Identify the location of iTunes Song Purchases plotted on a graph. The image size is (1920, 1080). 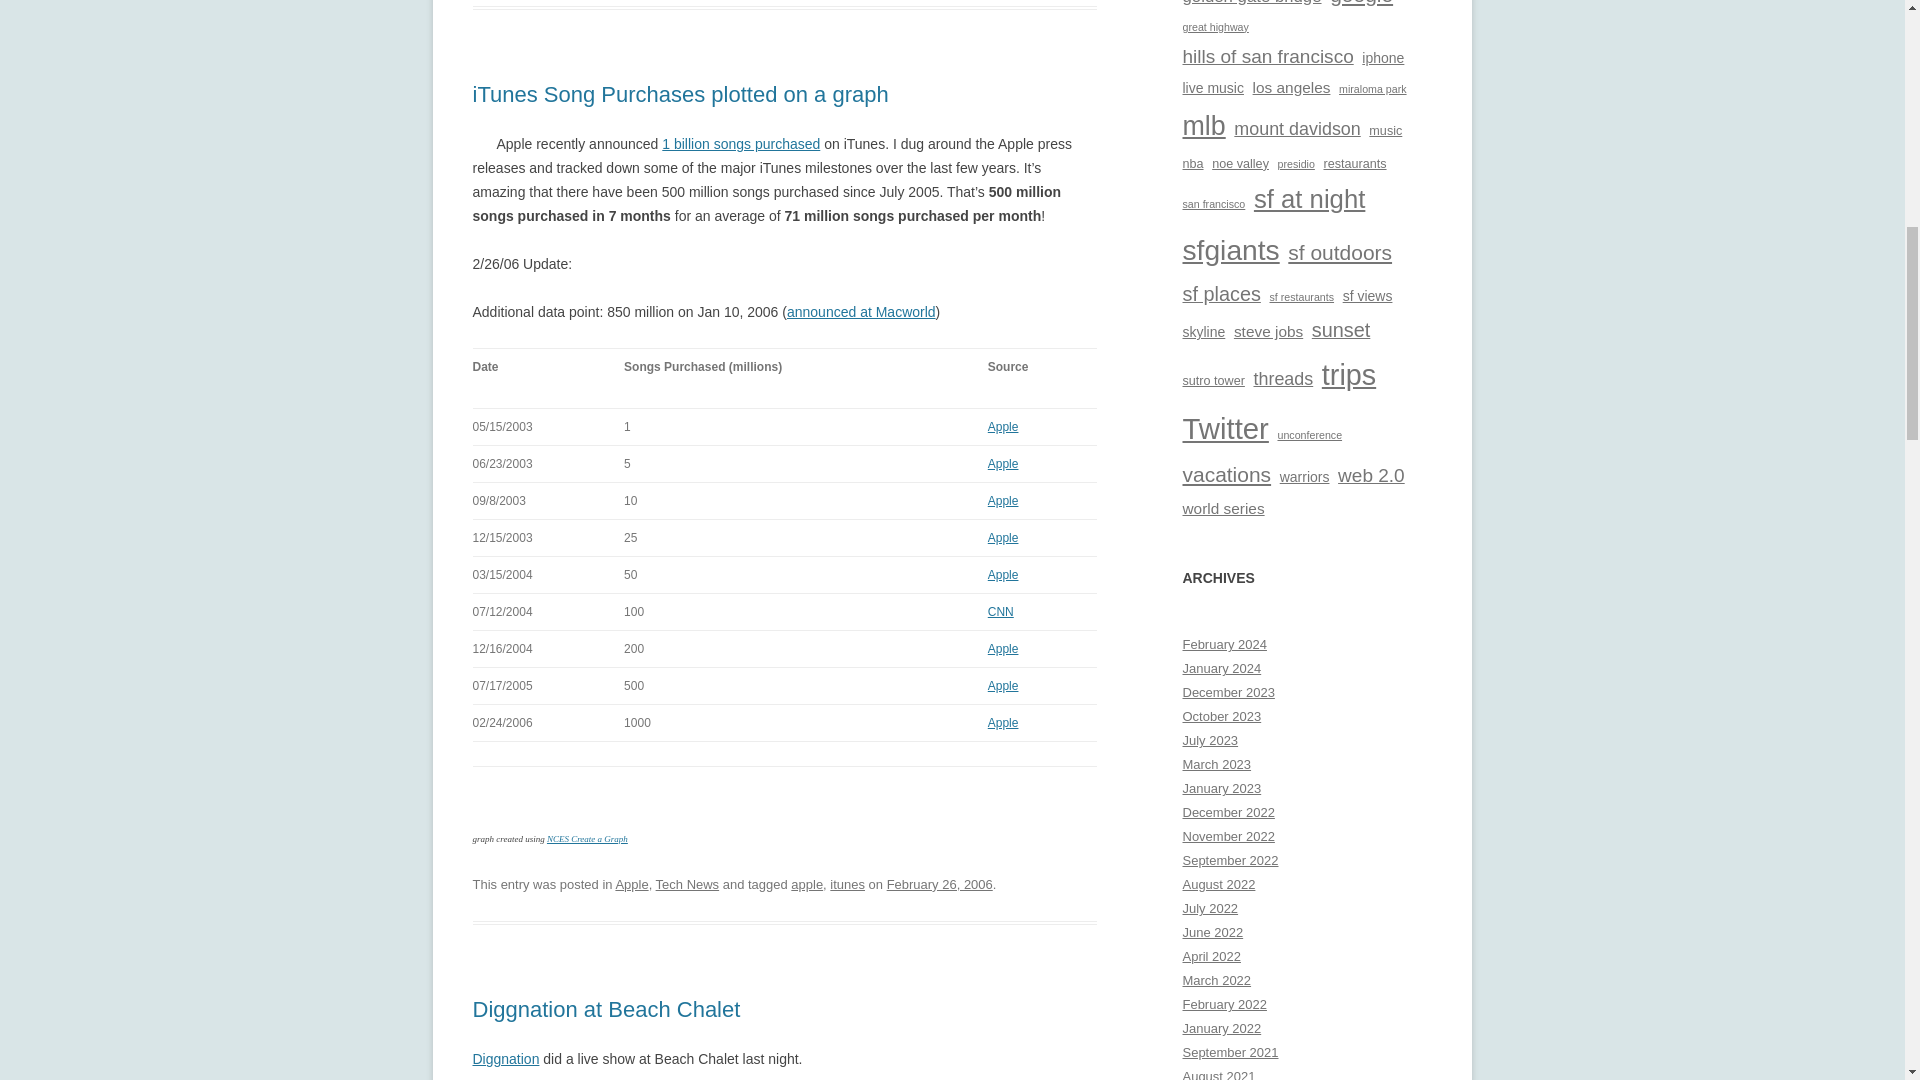
(680, 94).